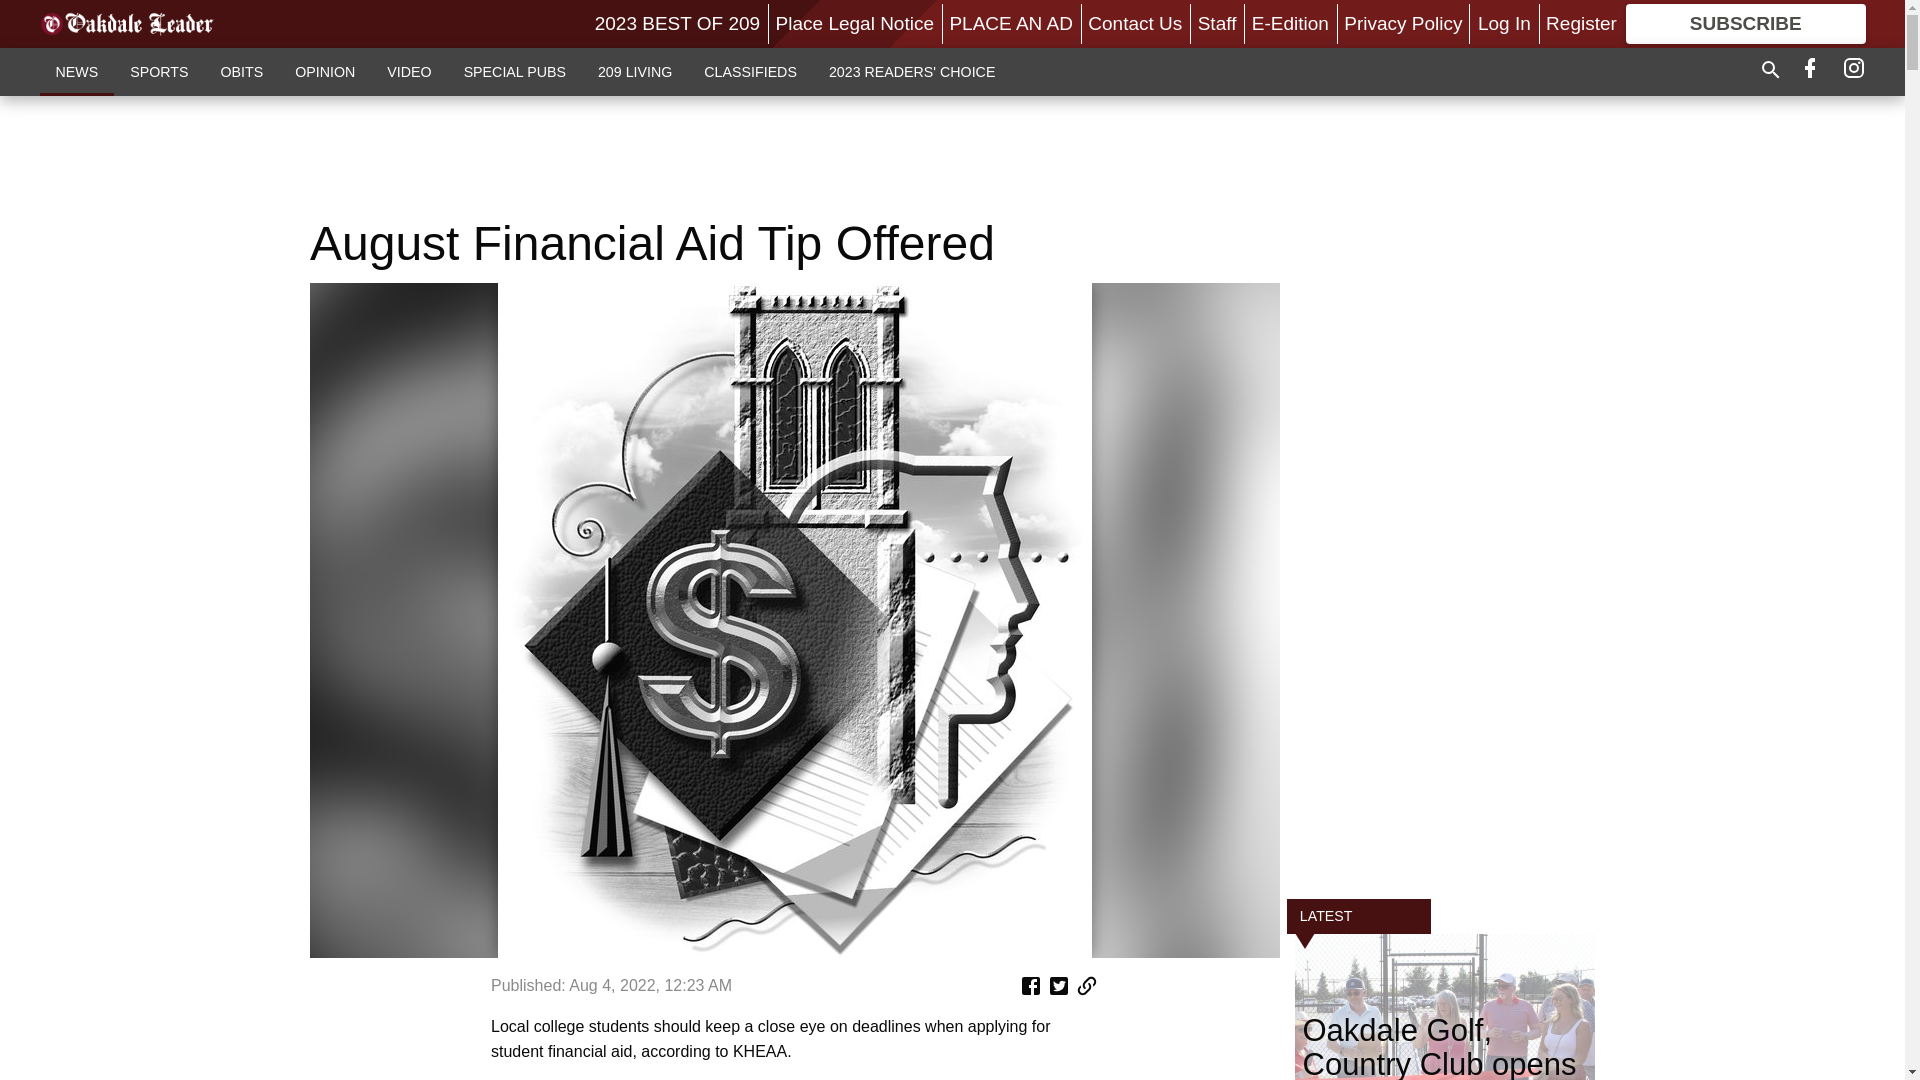 The height and width of the screenshot is (1080, 1920). What do you see at coordinates (634, 71) in the screenshot?
I see `209 LIVING` at bounding box center [634, 71].